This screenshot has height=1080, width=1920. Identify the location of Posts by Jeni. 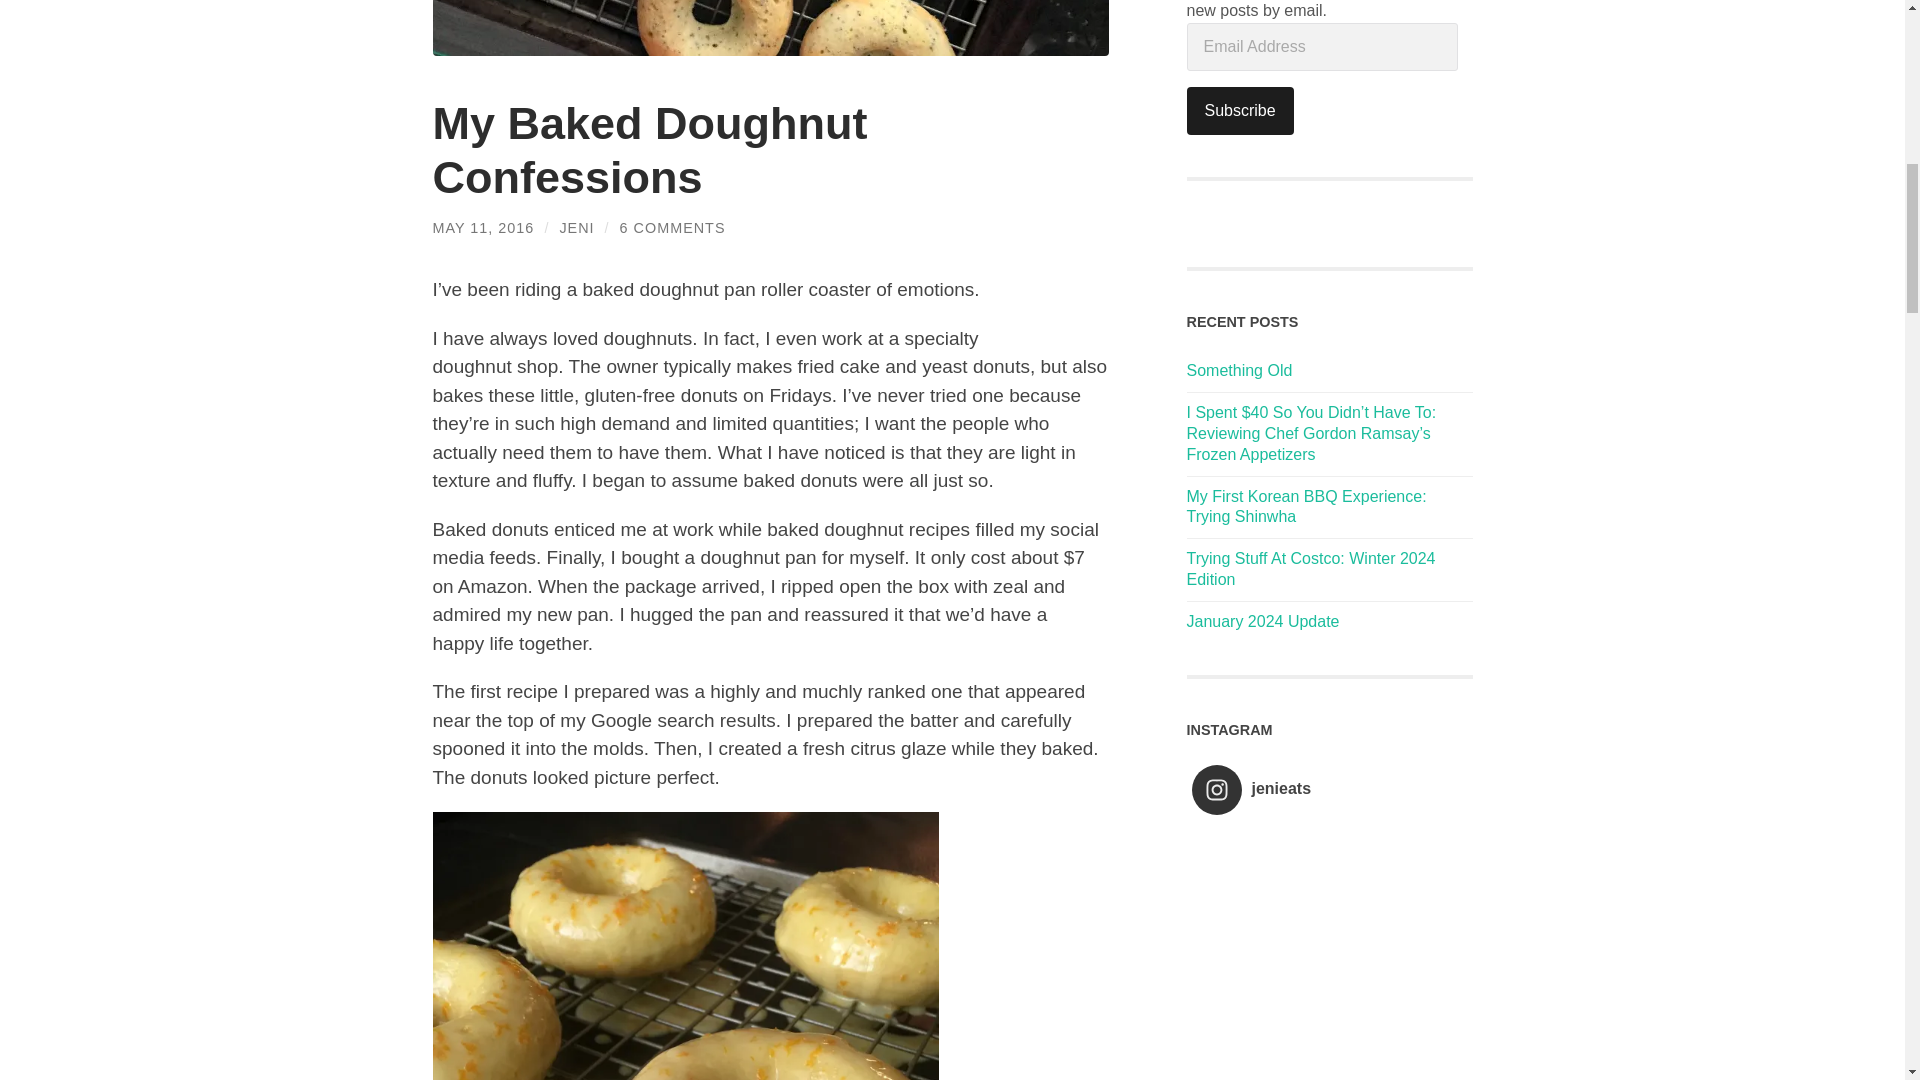
(576, 228).